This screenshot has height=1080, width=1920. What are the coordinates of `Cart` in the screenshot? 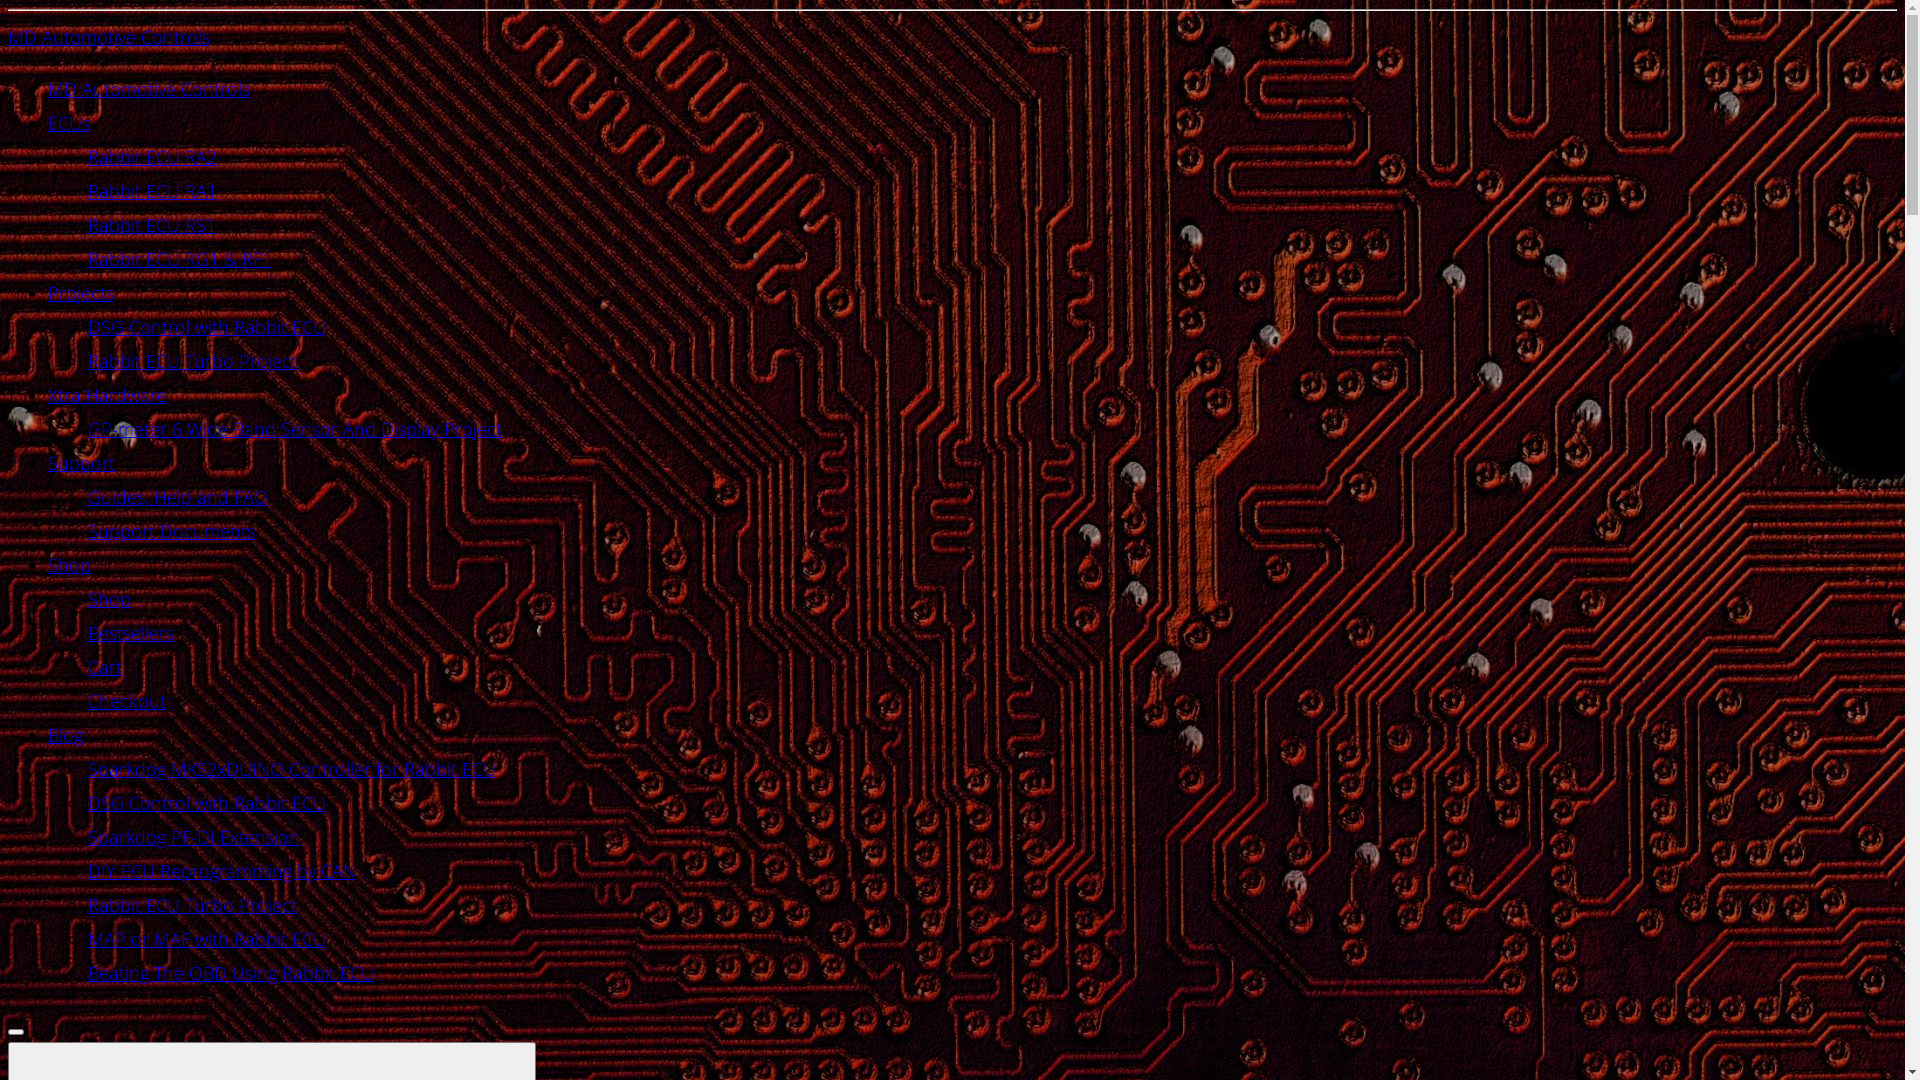 It's located at (105, 667).